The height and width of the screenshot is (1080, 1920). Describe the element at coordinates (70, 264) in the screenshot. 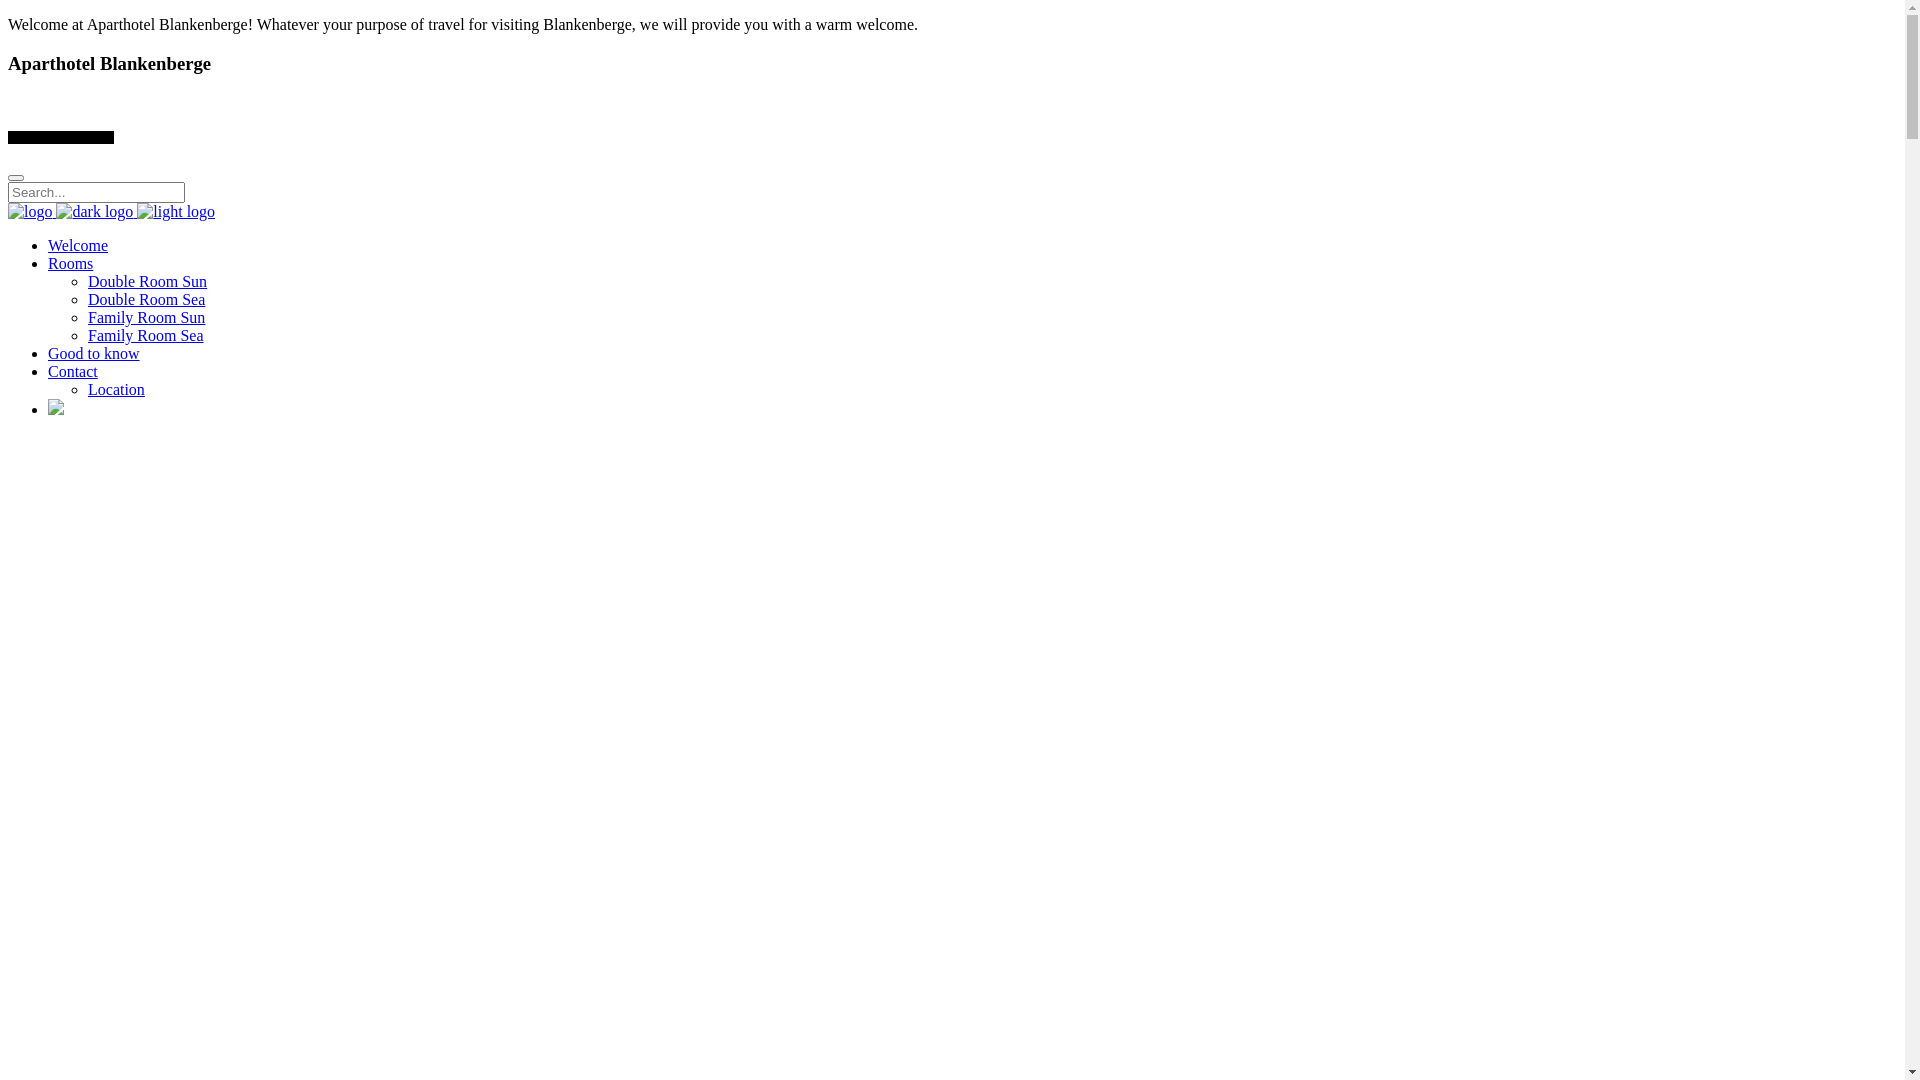

I see `Rooms` at that location.